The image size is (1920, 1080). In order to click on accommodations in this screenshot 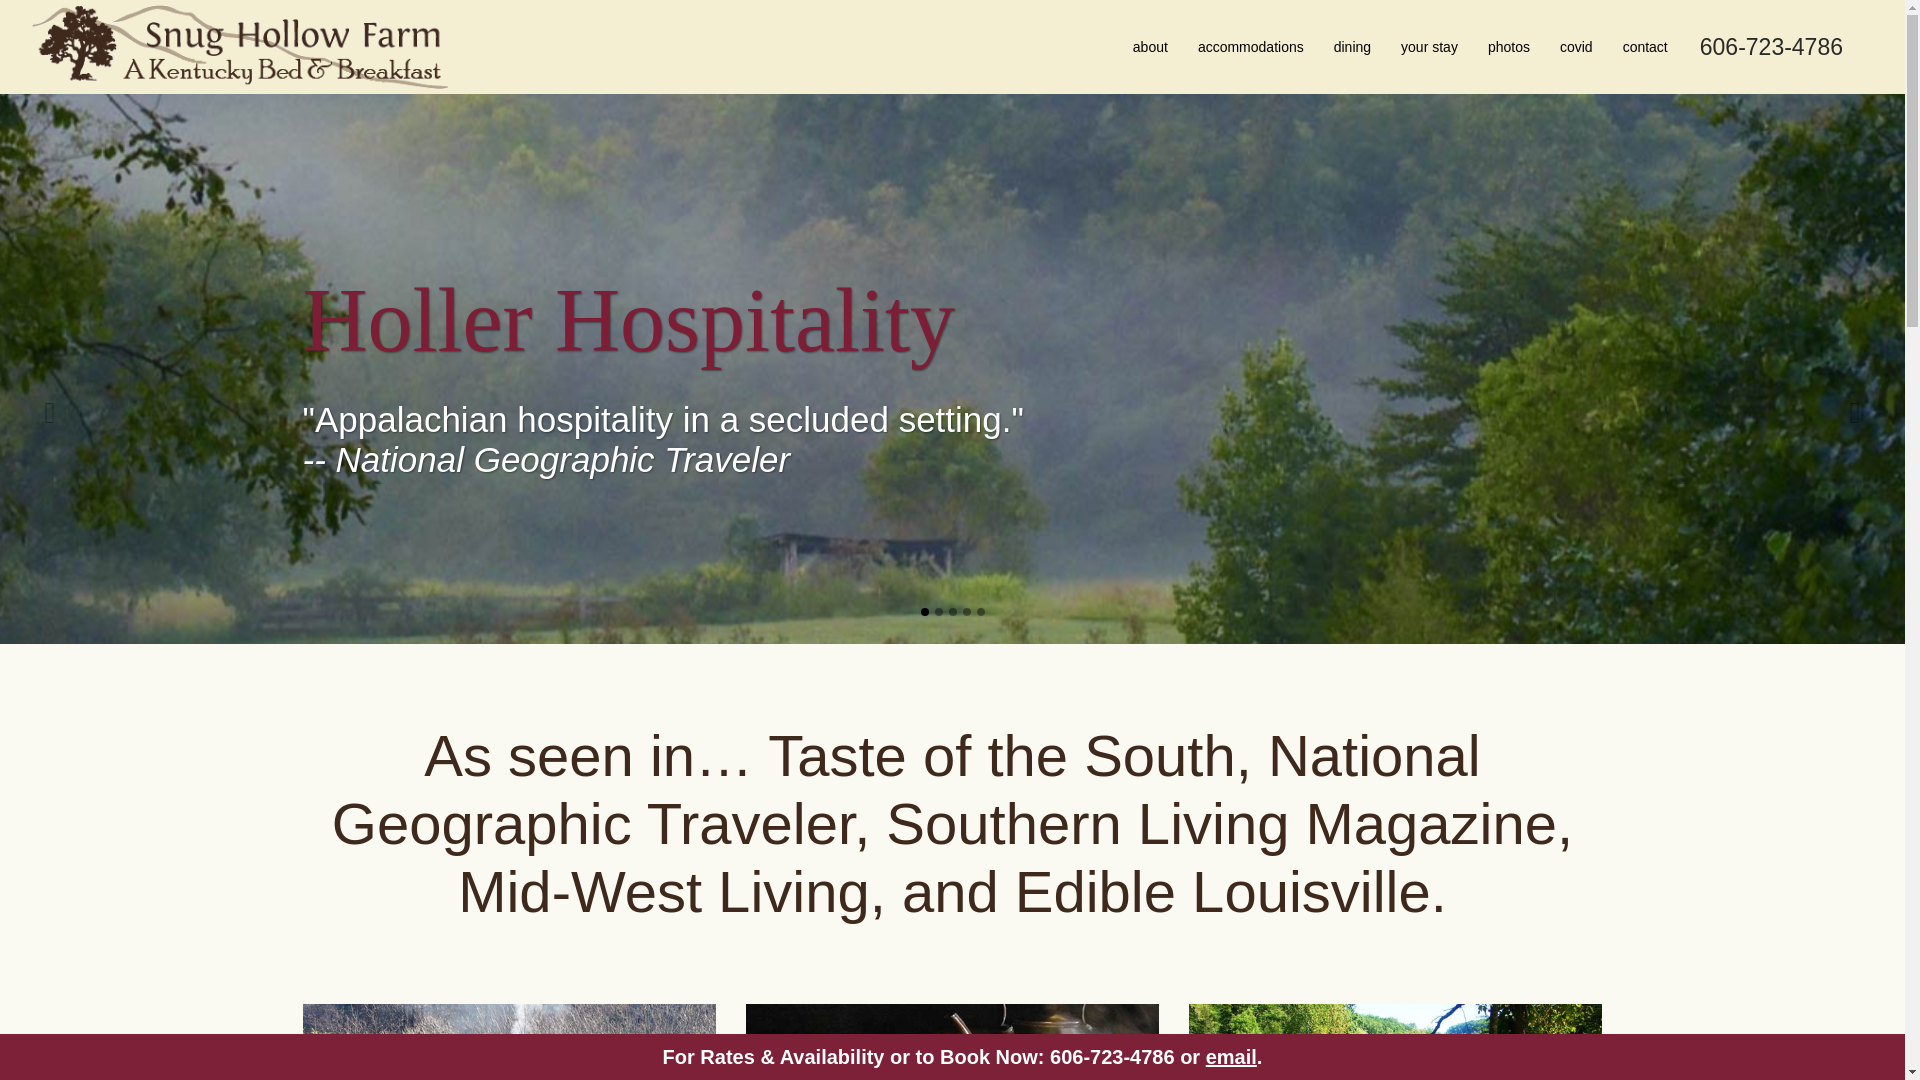, I will do `click(1250, 46)`.